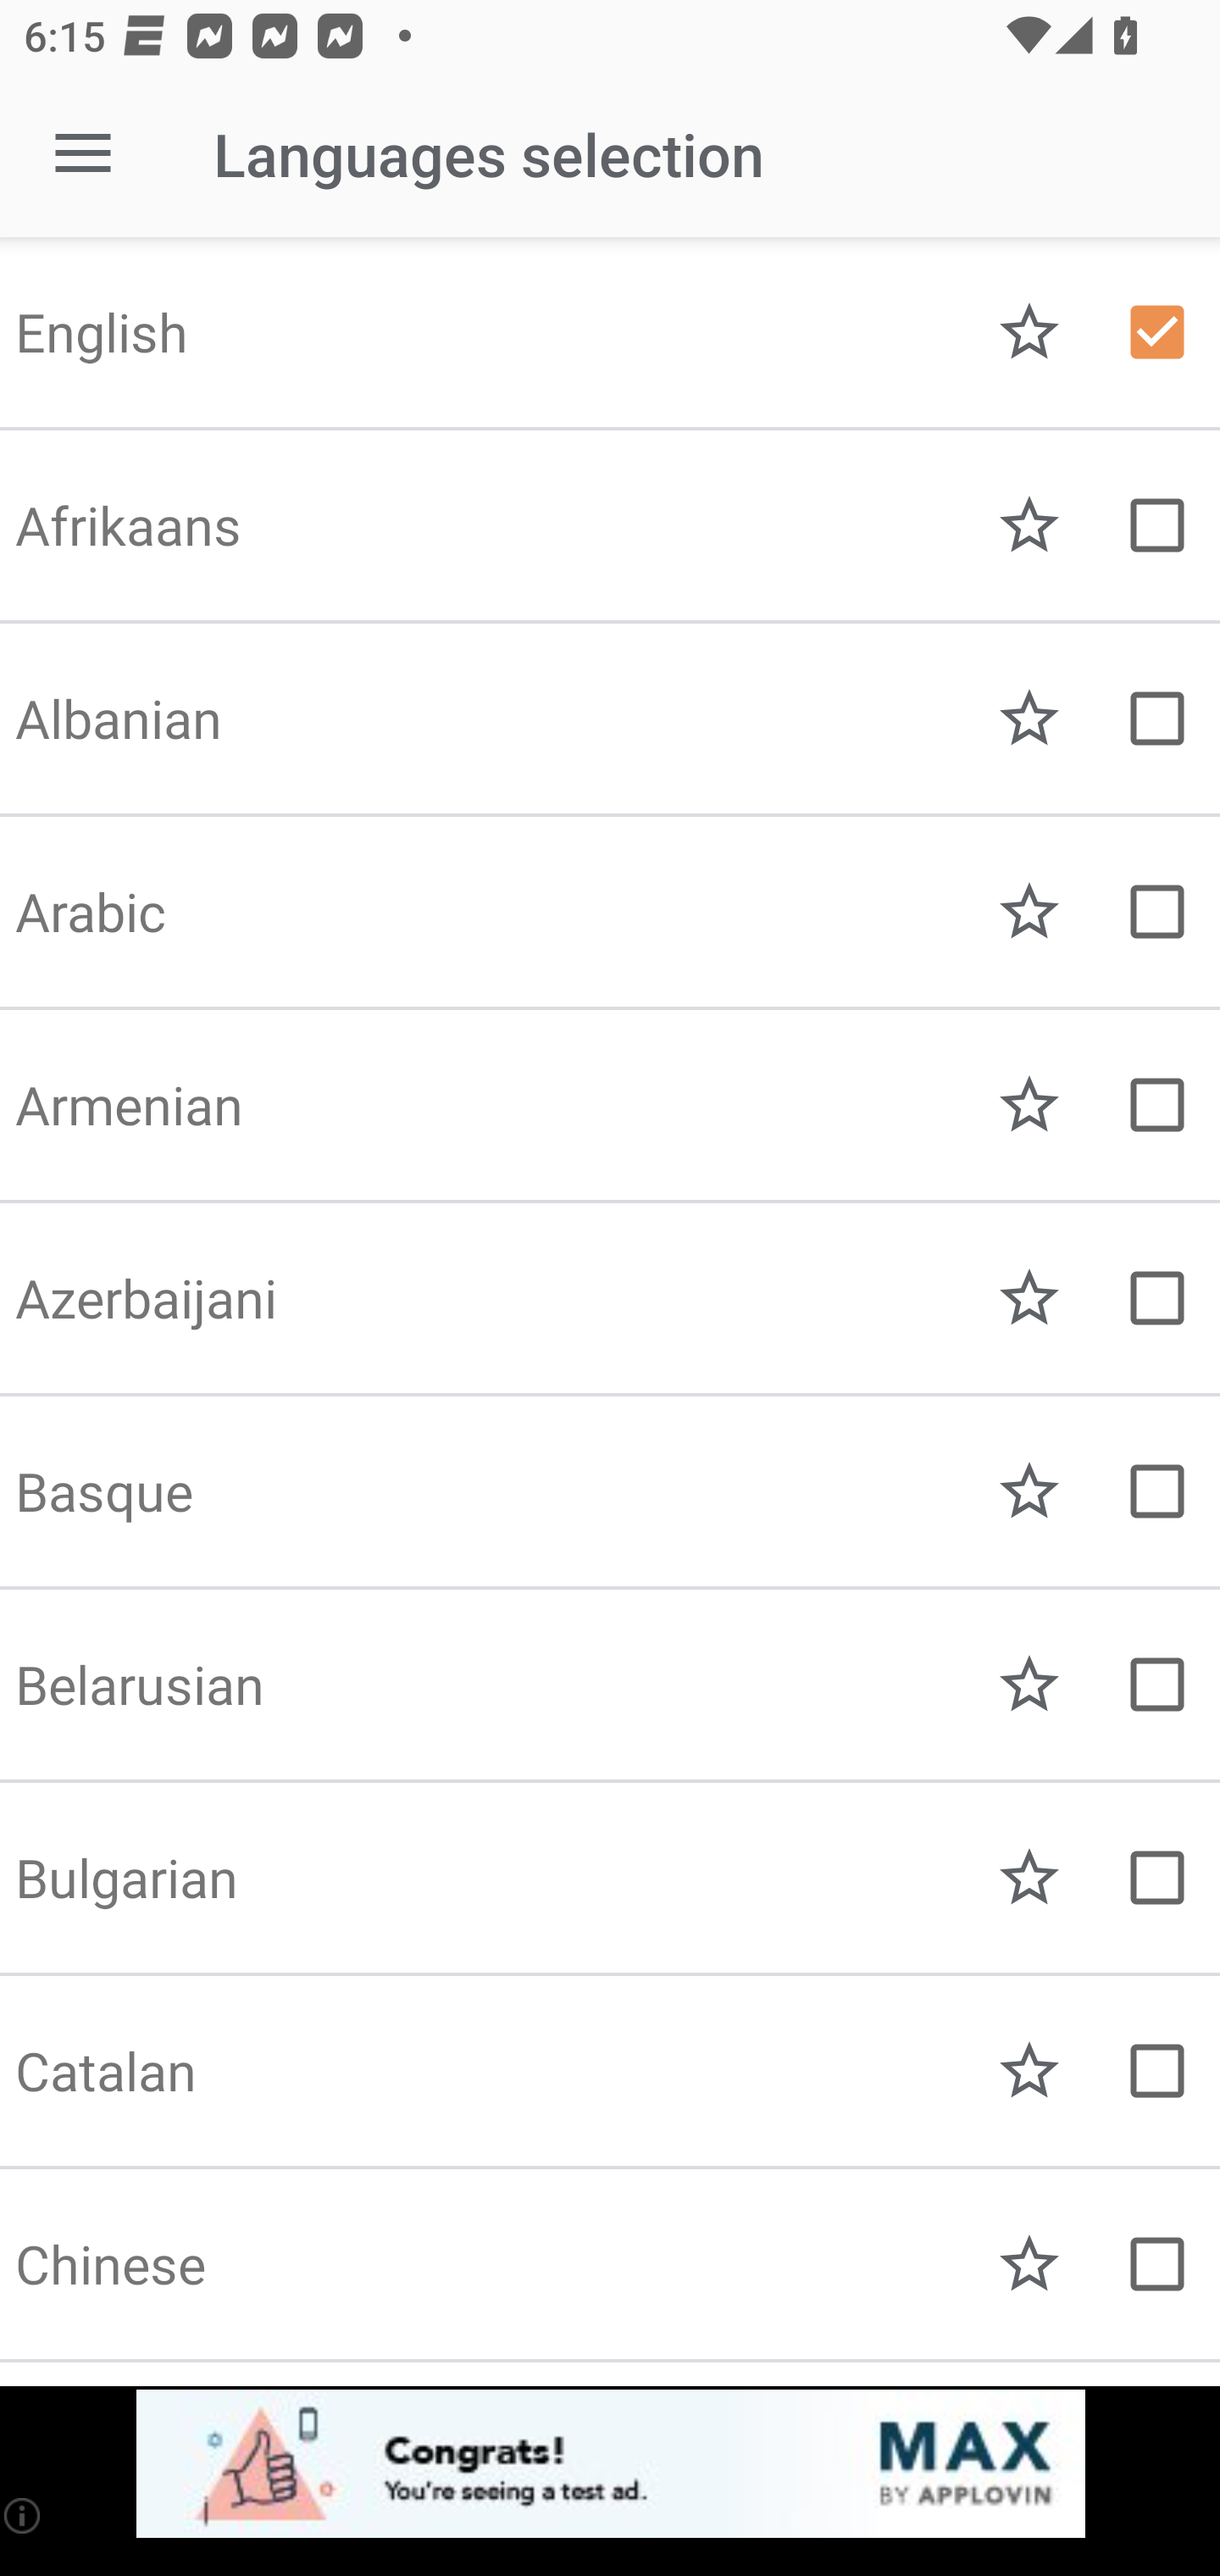  What do you see at coordinates (610, 1491) in the screenshot?
I see `Basque Favorite` at bounding box center [610, 1491].